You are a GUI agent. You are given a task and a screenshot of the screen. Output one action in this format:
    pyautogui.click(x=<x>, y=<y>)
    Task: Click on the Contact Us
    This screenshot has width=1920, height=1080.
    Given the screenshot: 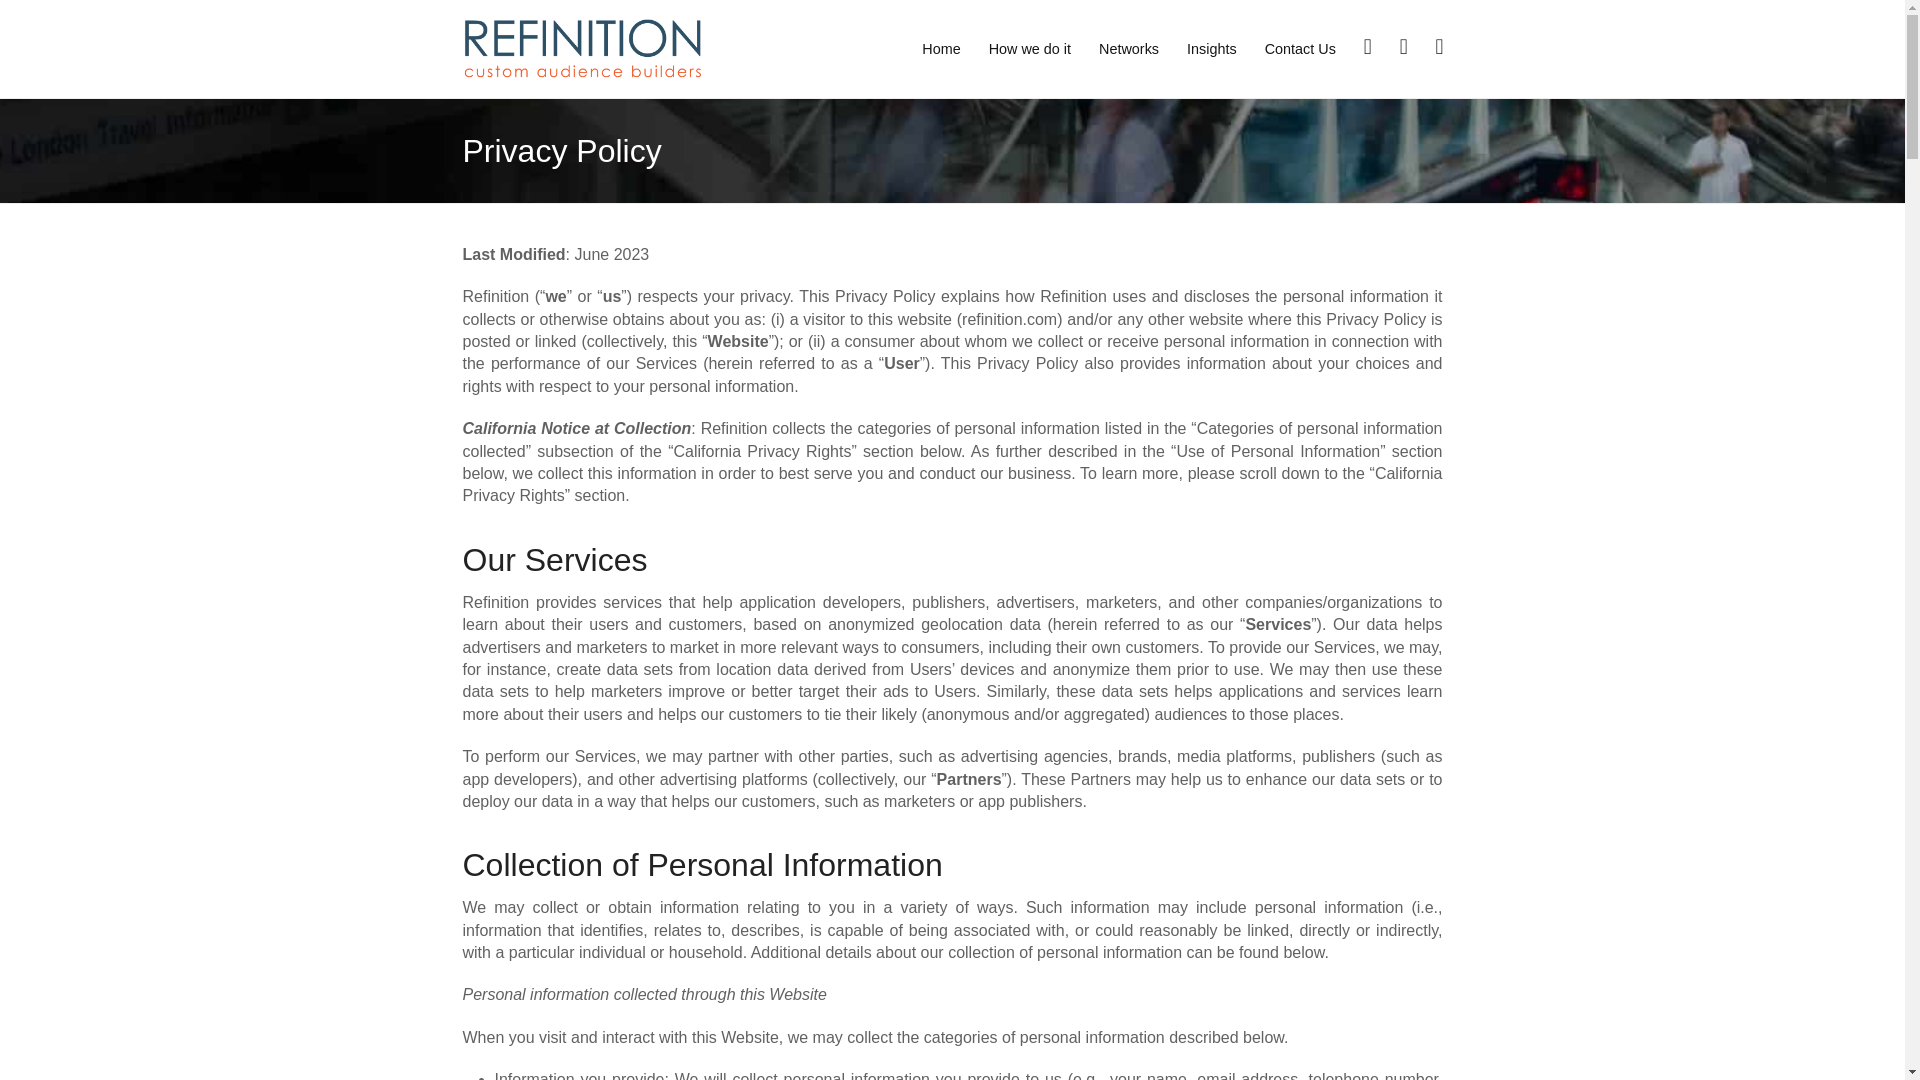 What is the action you would take?
    pyautogui.click(x=1300, y=48)
    